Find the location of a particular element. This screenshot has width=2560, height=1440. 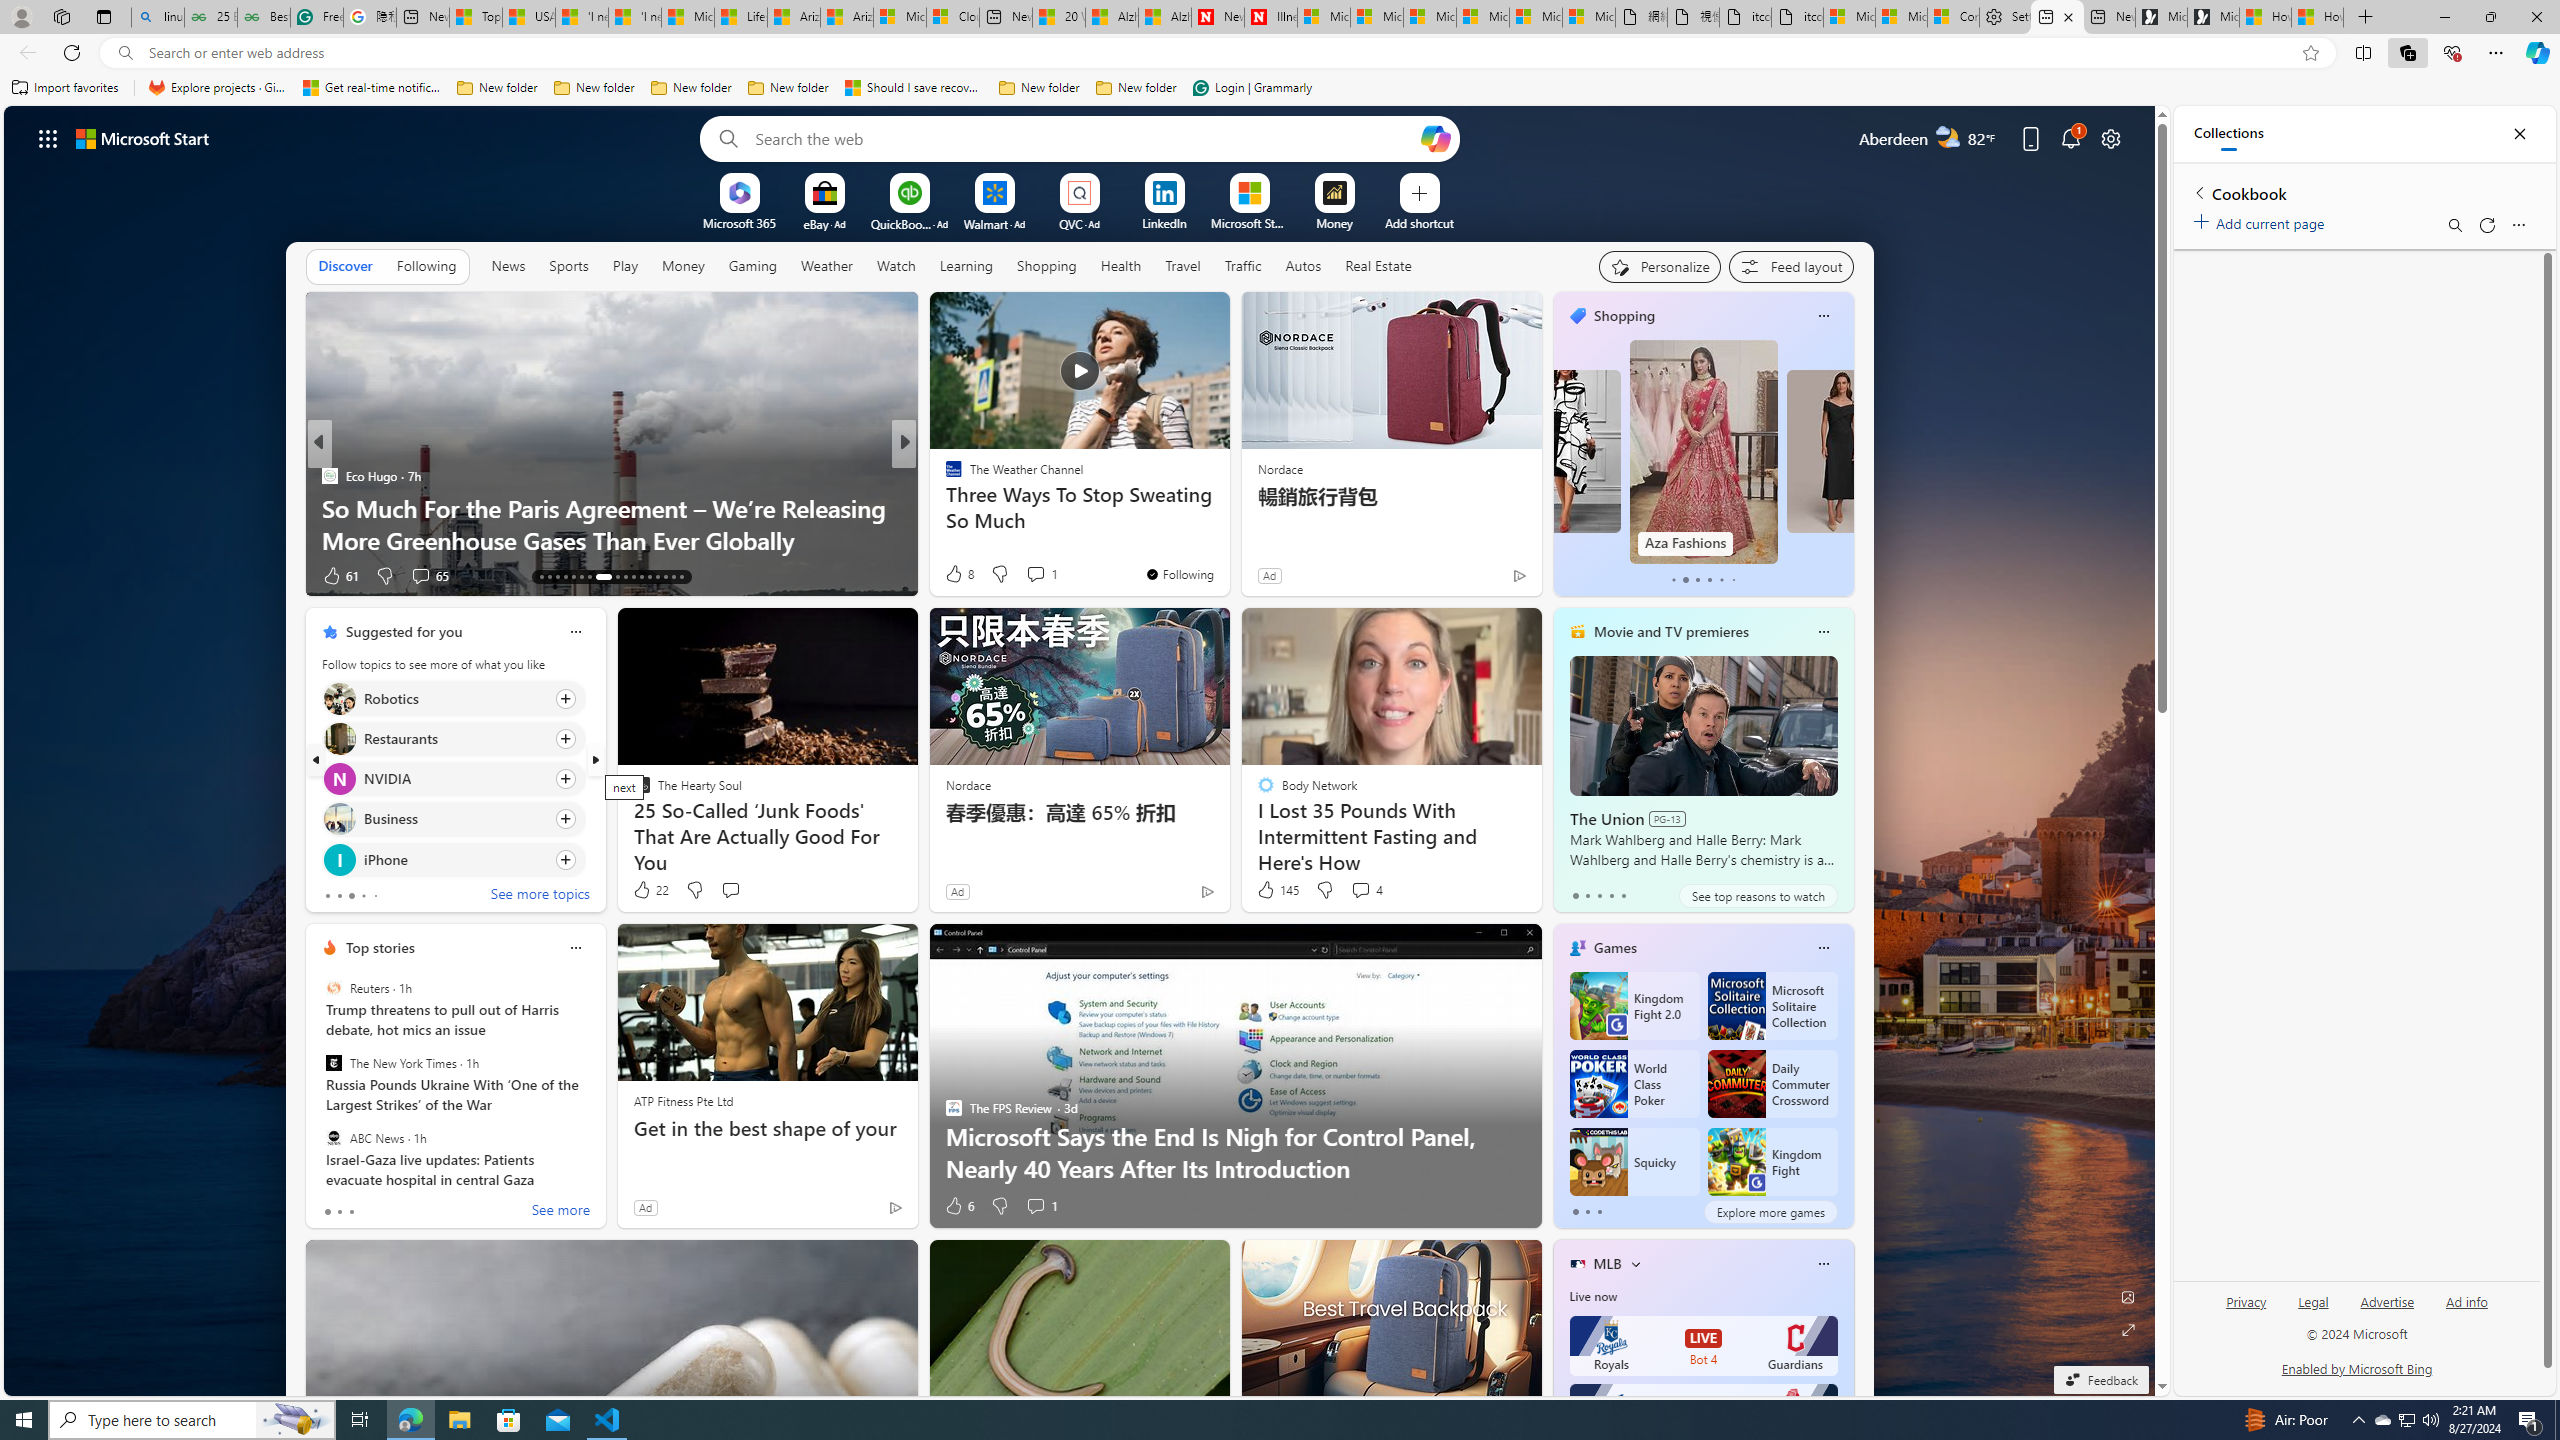

MLB is located at coordinates (1608, 1264).